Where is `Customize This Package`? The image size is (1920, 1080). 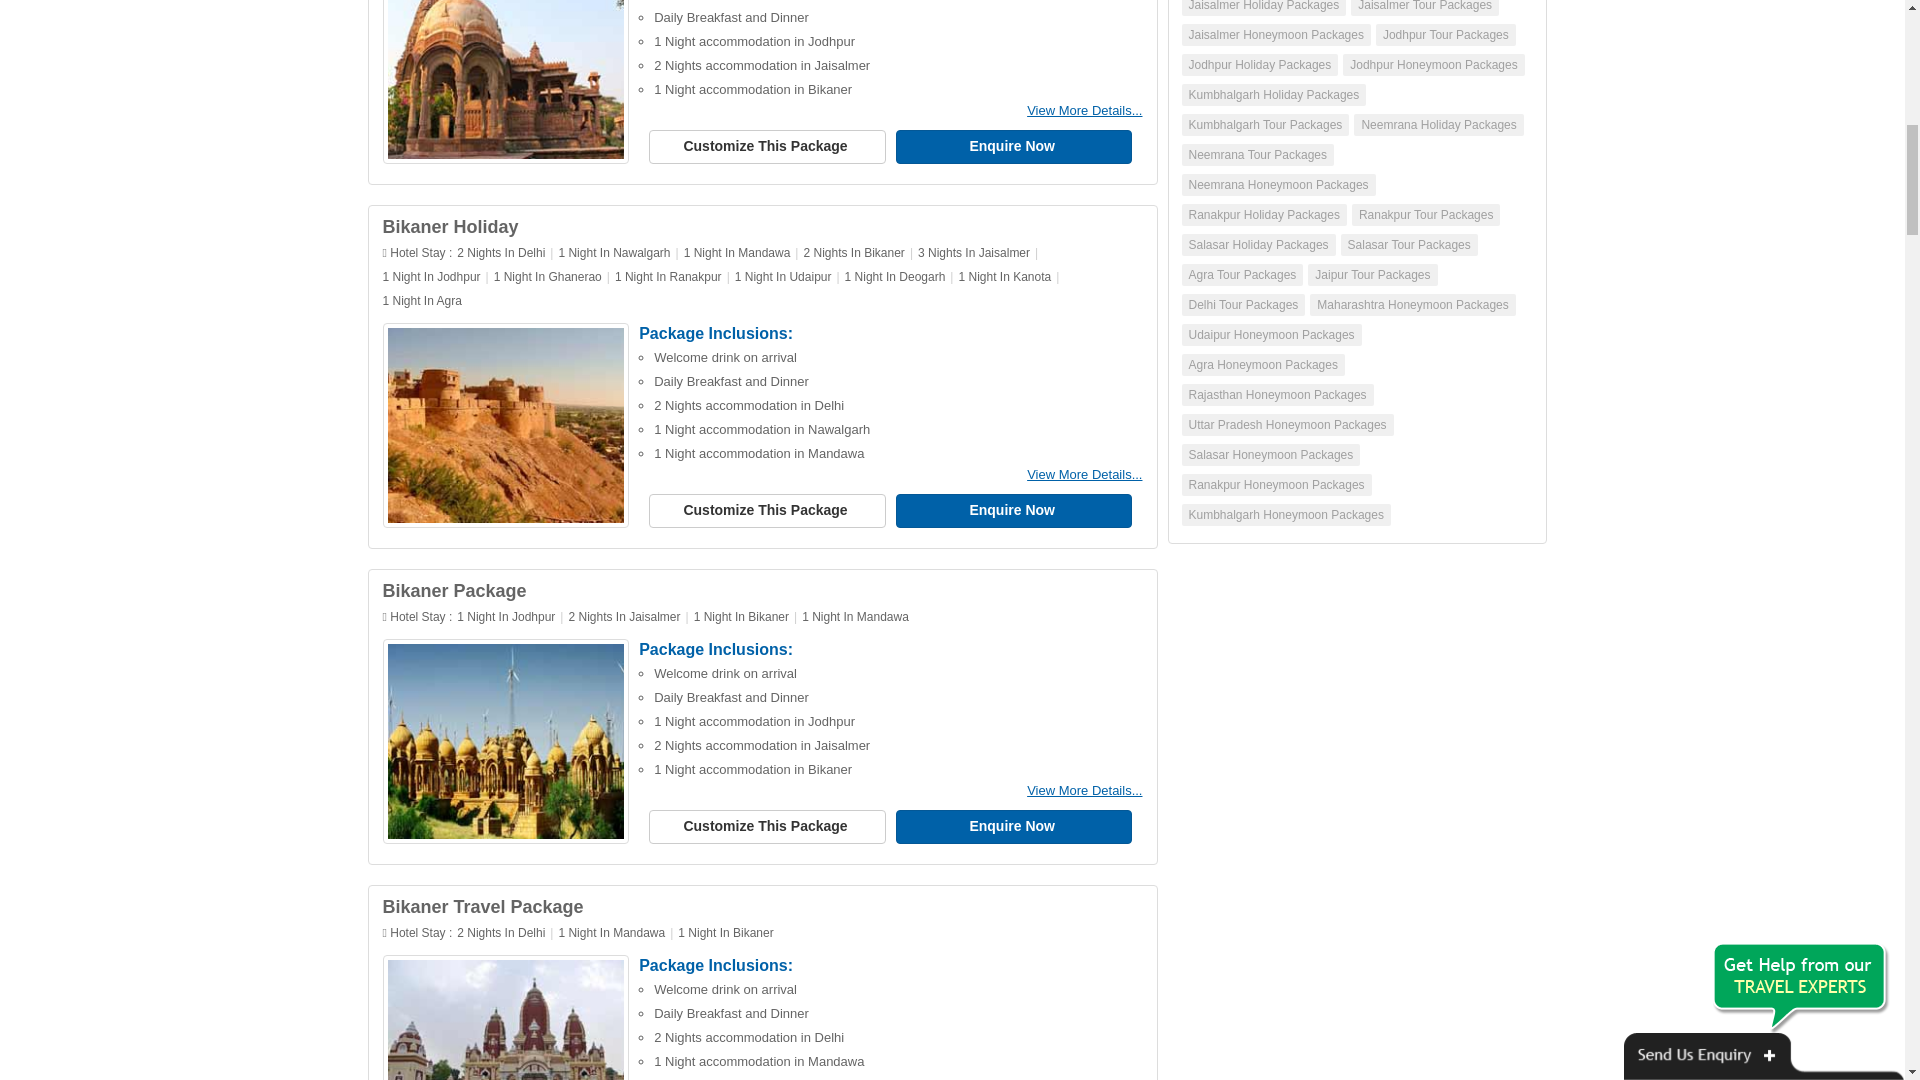
Customize This Package is located at coordinates (766, 146).